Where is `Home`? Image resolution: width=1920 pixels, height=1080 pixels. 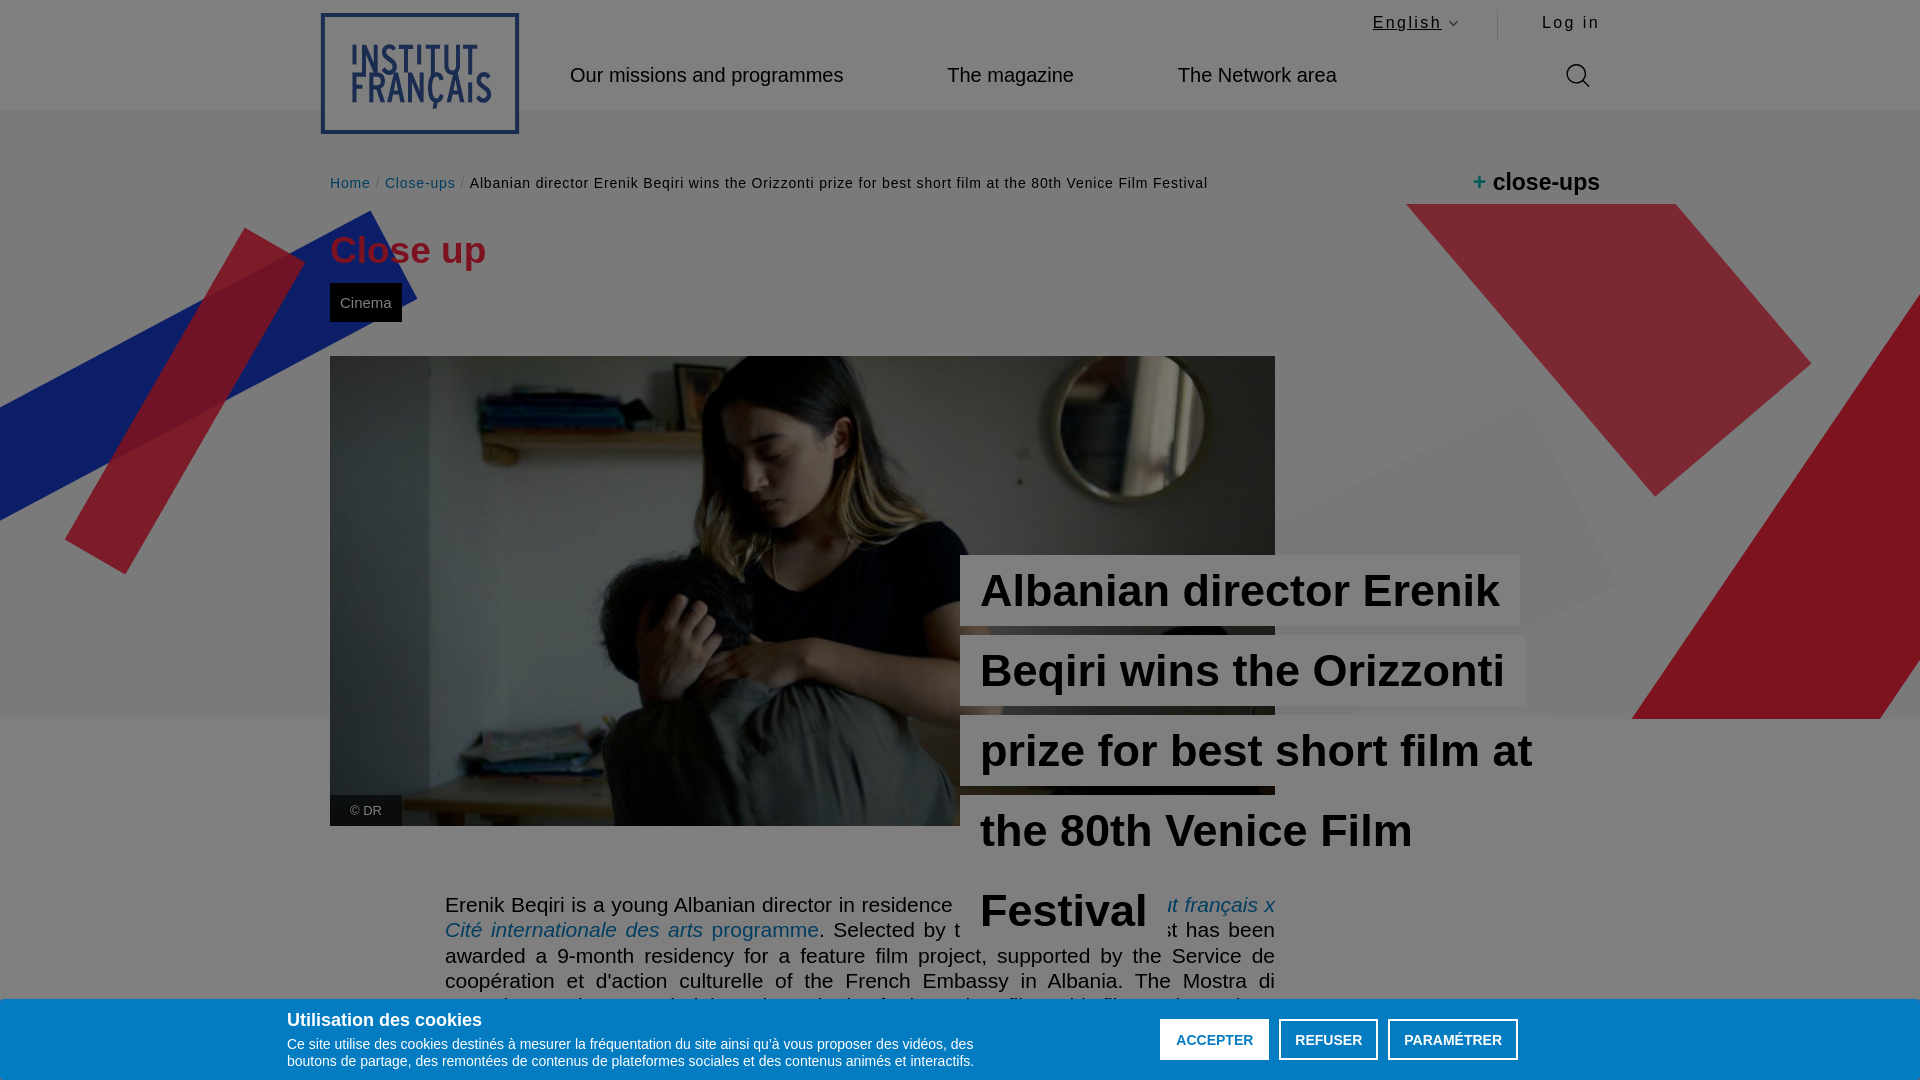
Home is located at coordinates (420, 73).